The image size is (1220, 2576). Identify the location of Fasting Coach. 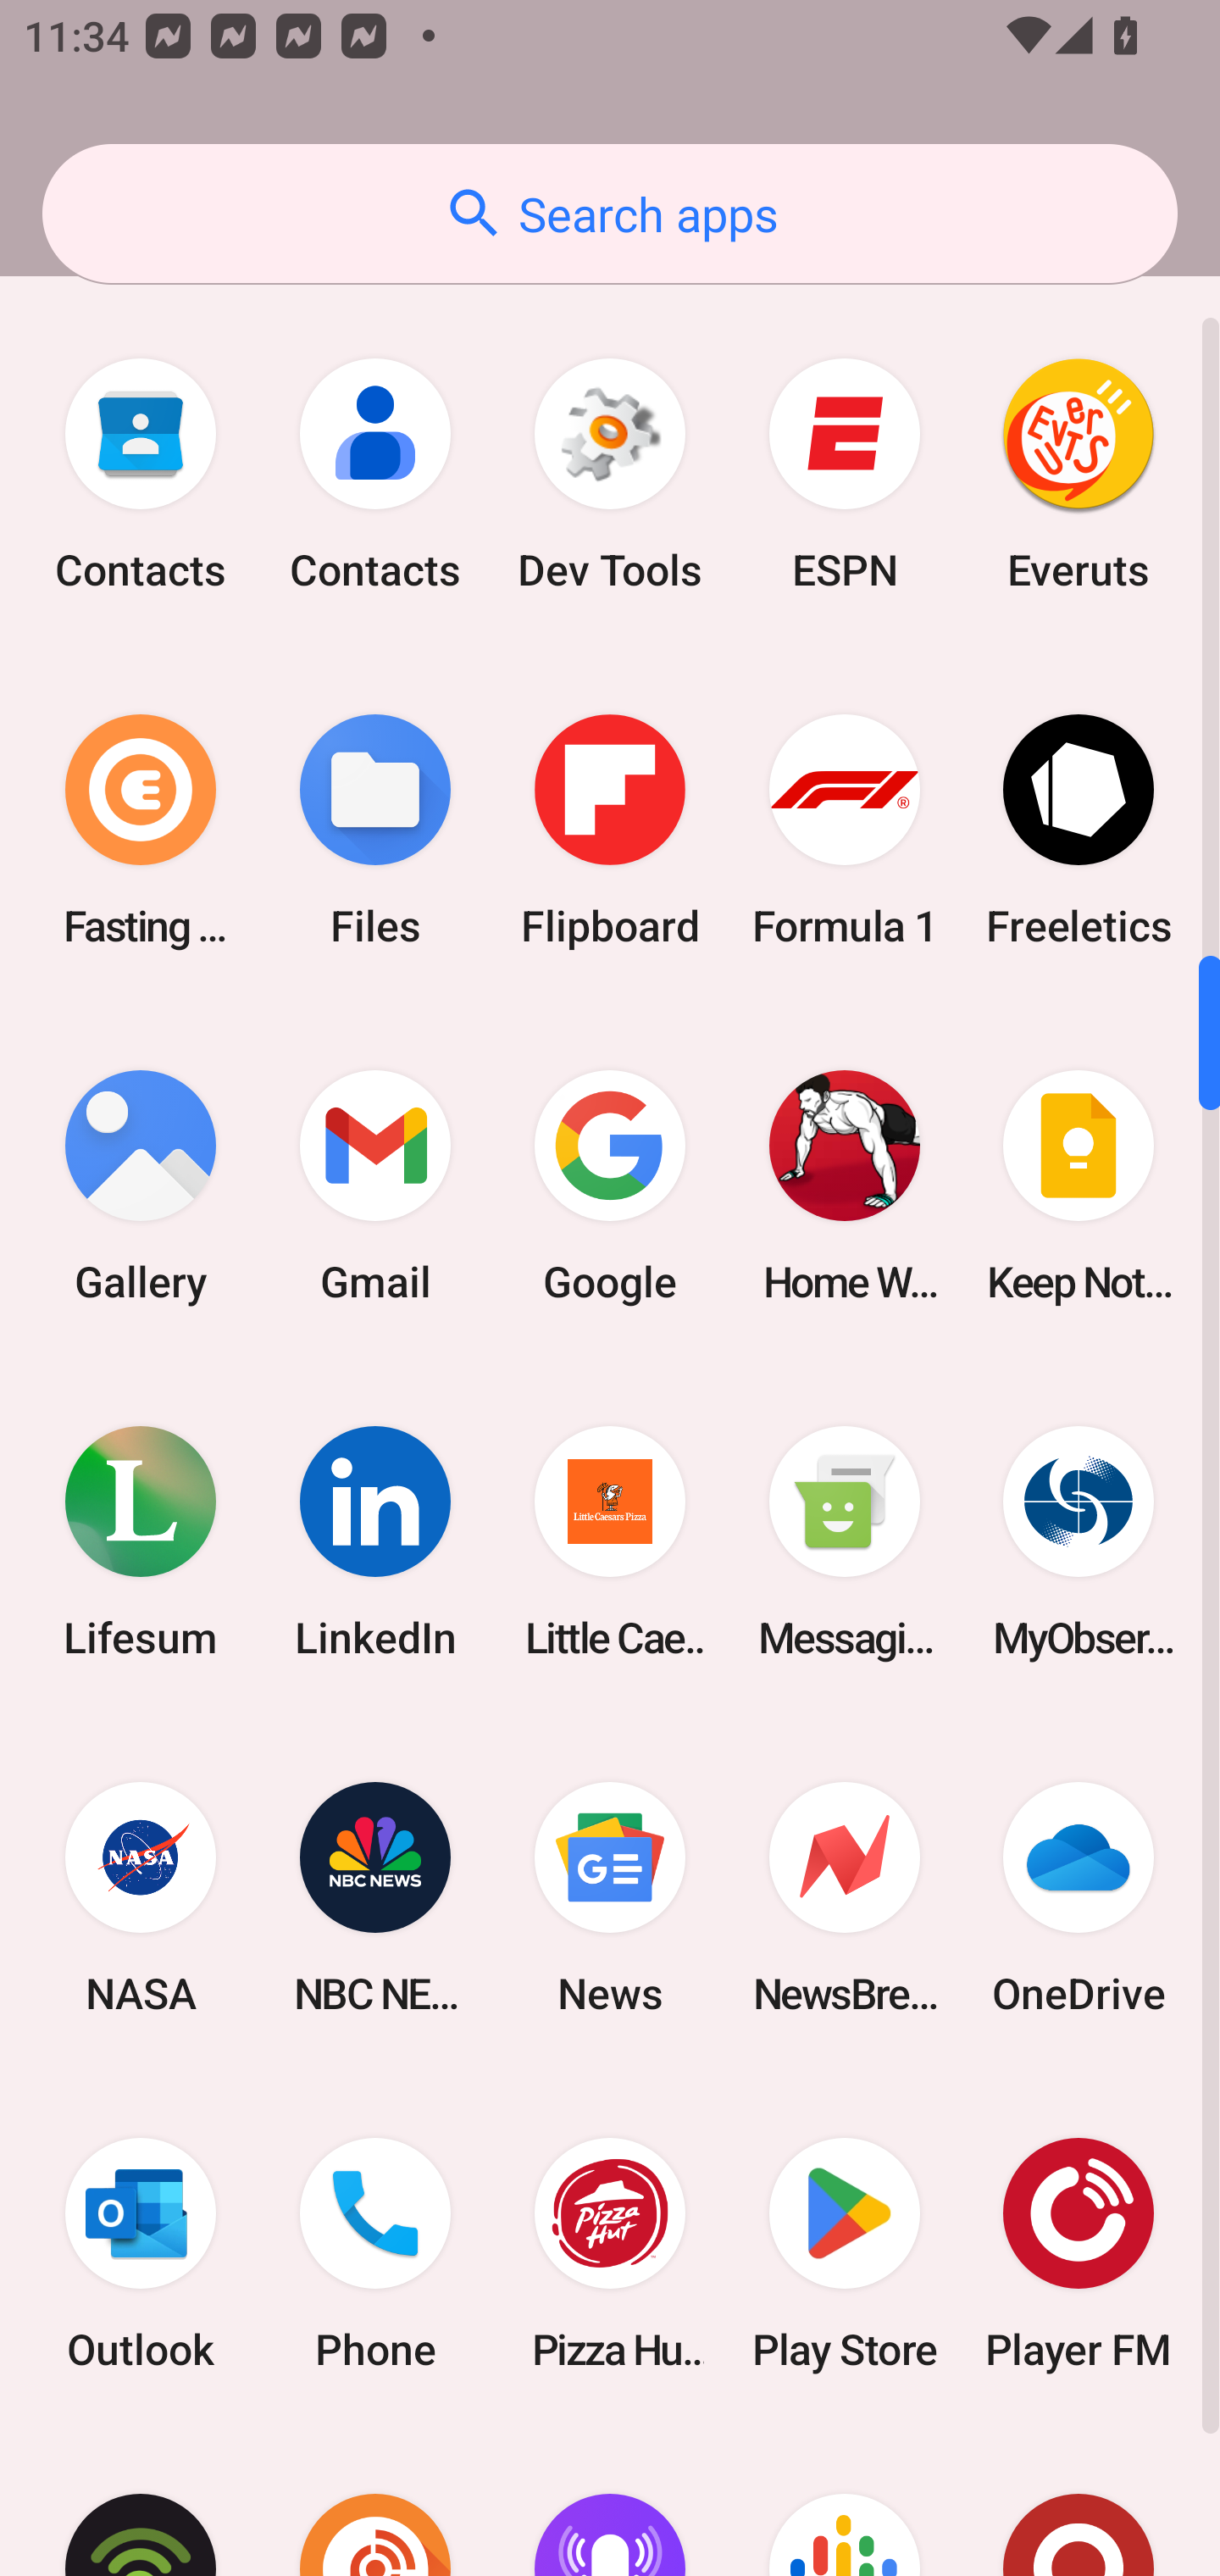
(141, 829).